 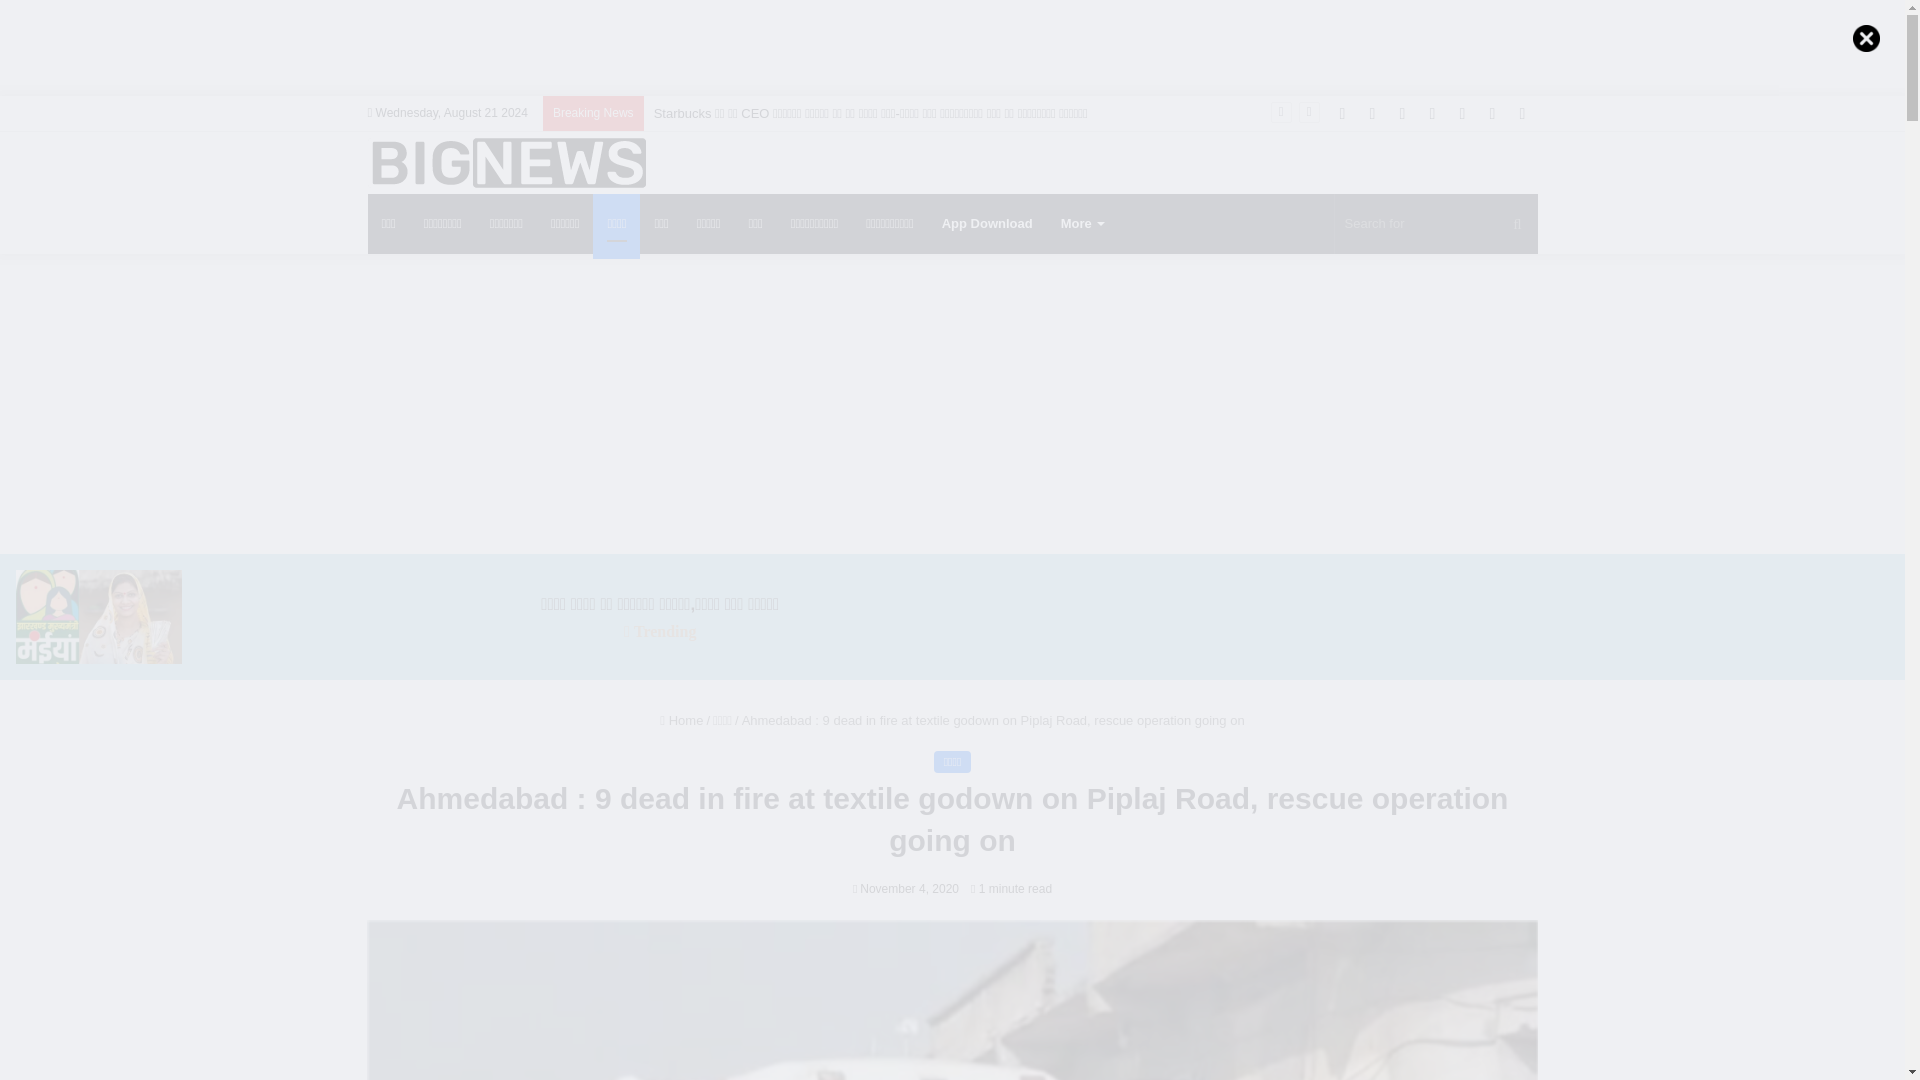 I want to click on More, so click(x=1082, y=224).